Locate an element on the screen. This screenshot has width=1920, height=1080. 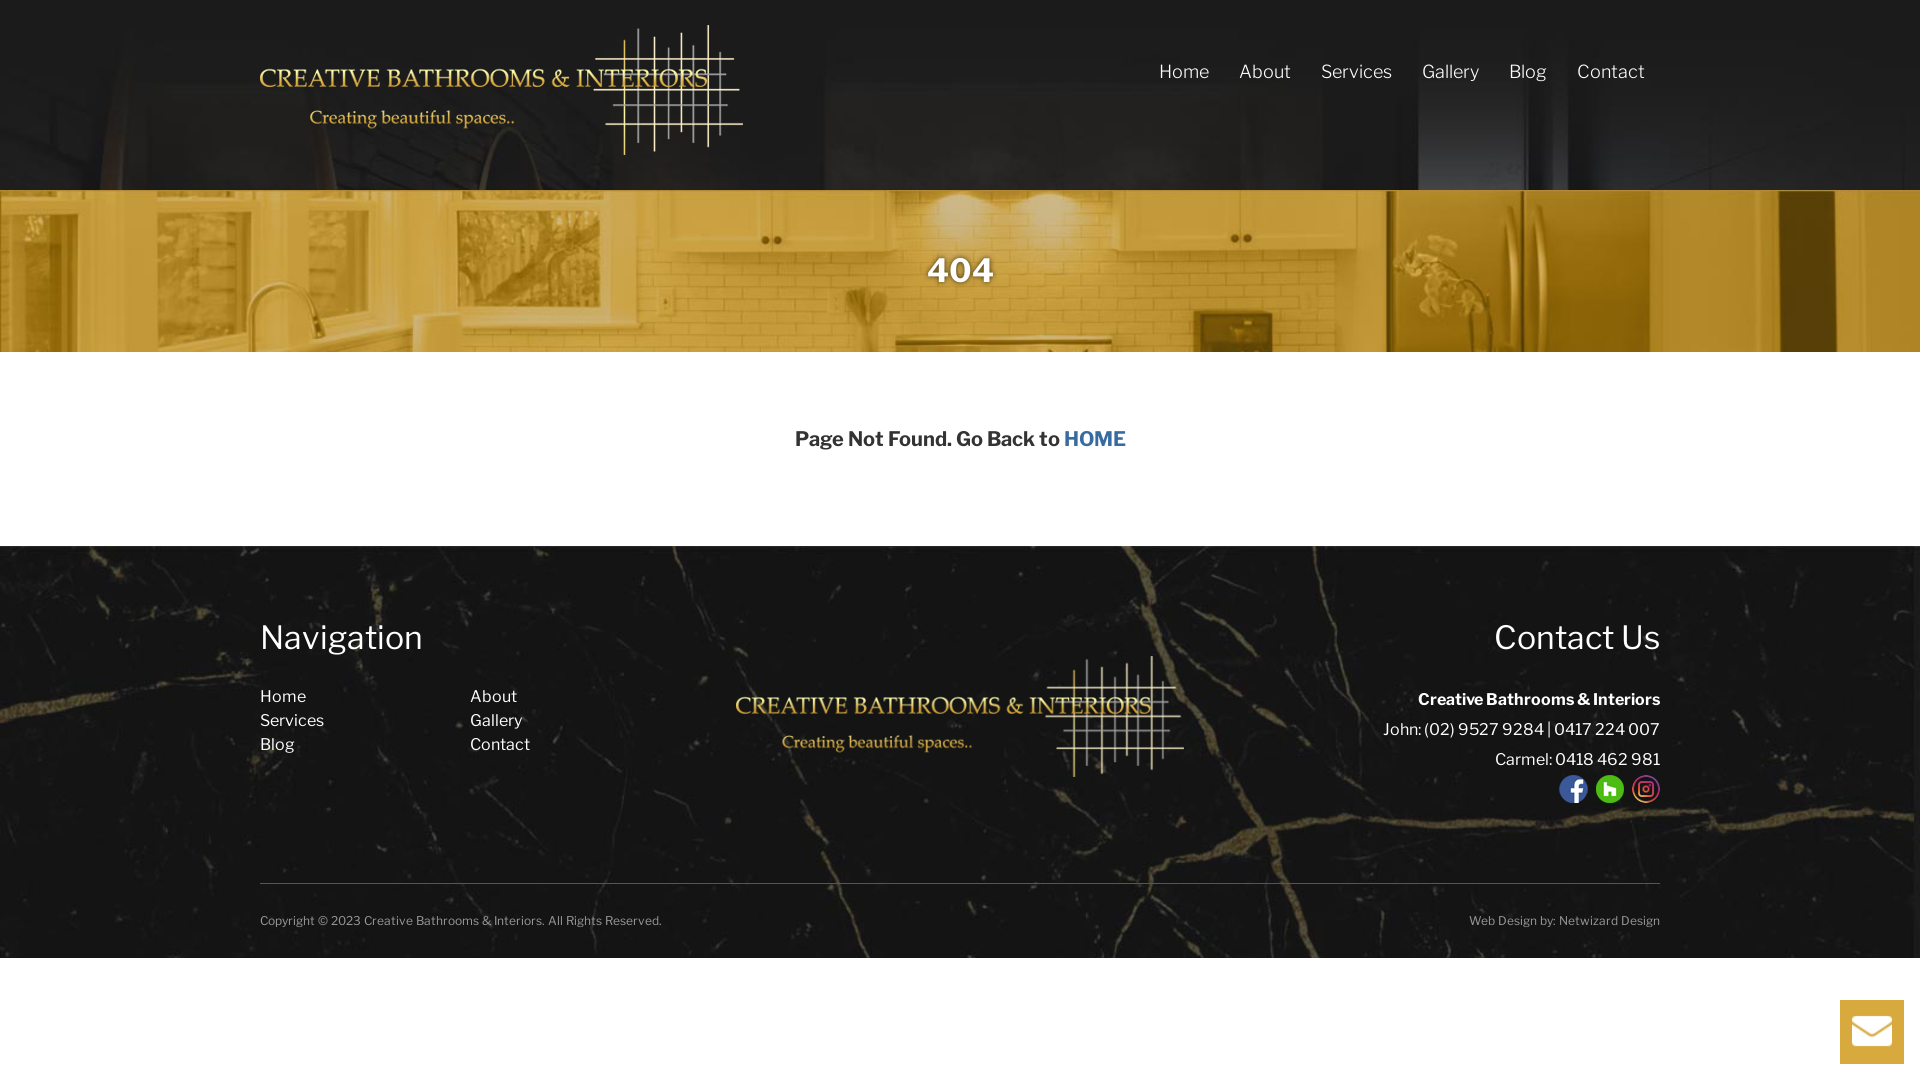
Home is located at coordinates (283, 696).